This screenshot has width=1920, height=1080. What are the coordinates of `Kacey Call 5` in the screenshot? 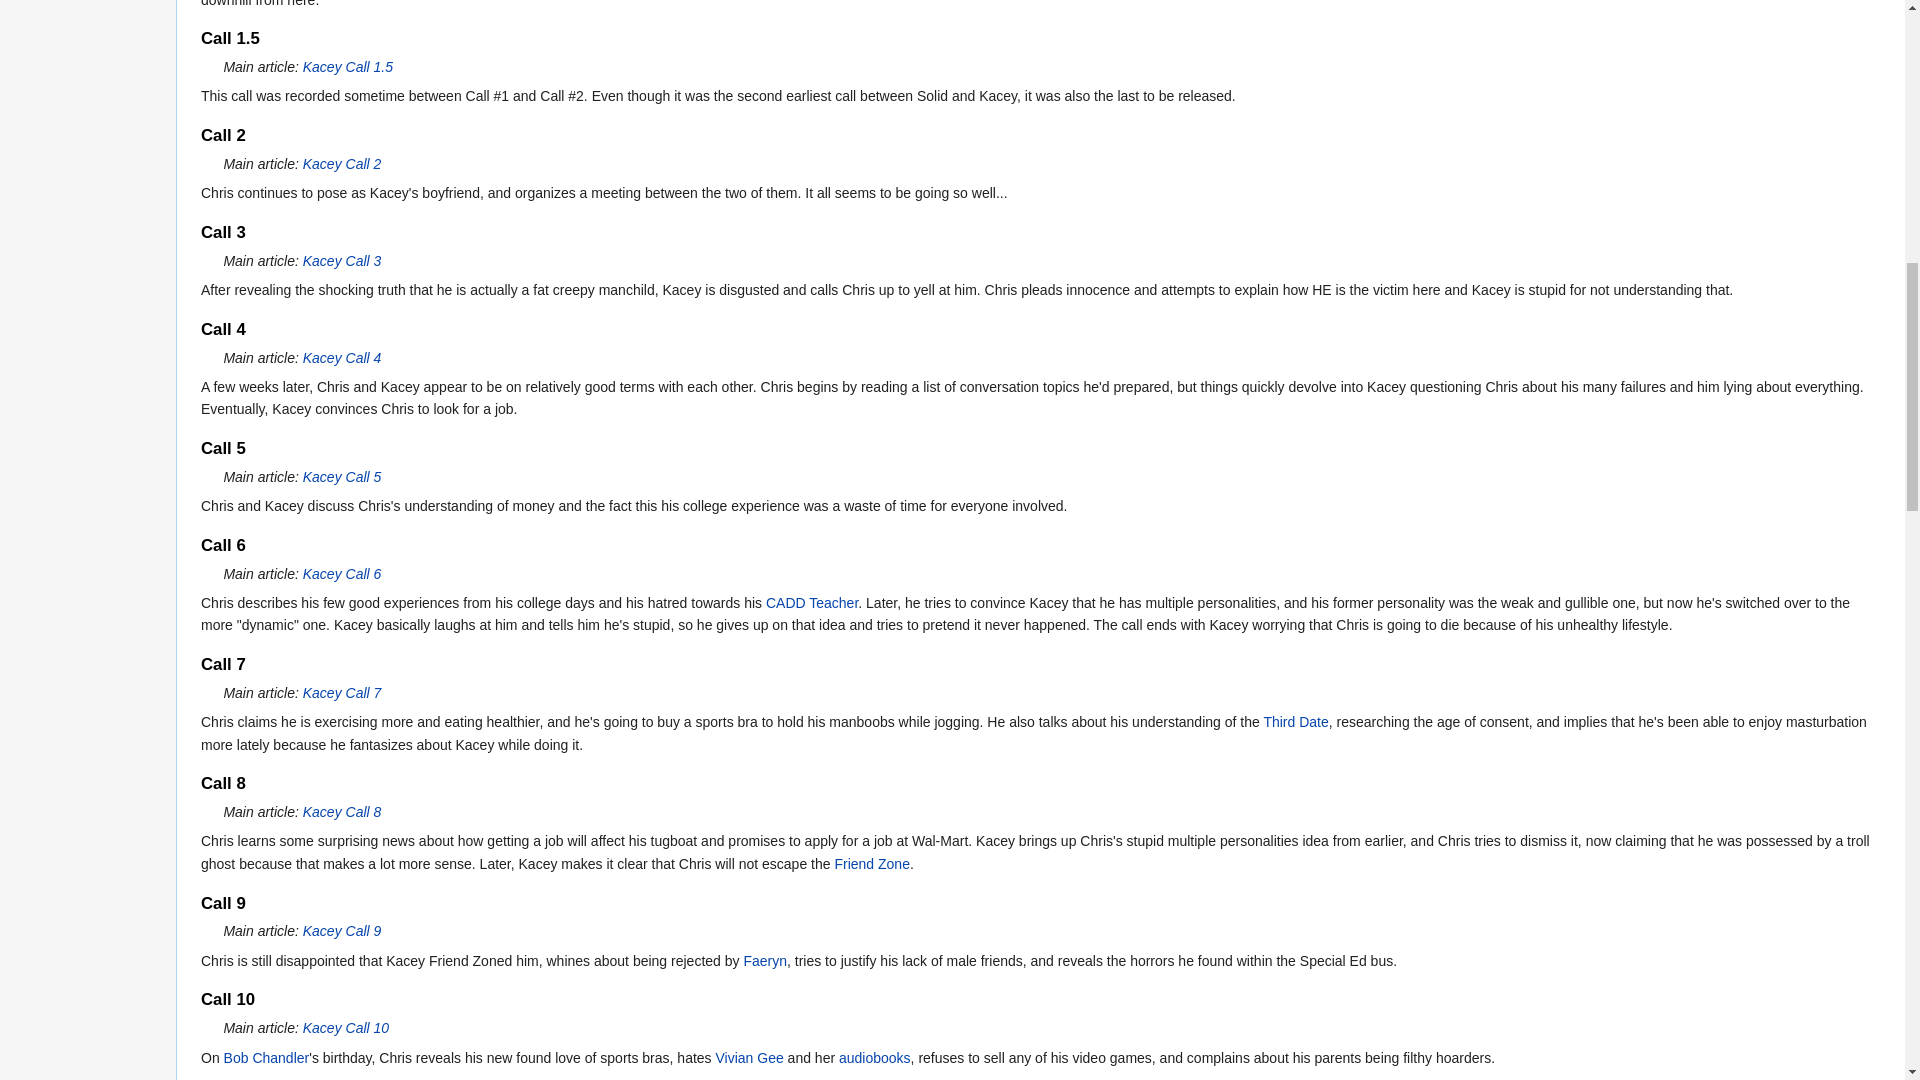 It's located at (342, 476).